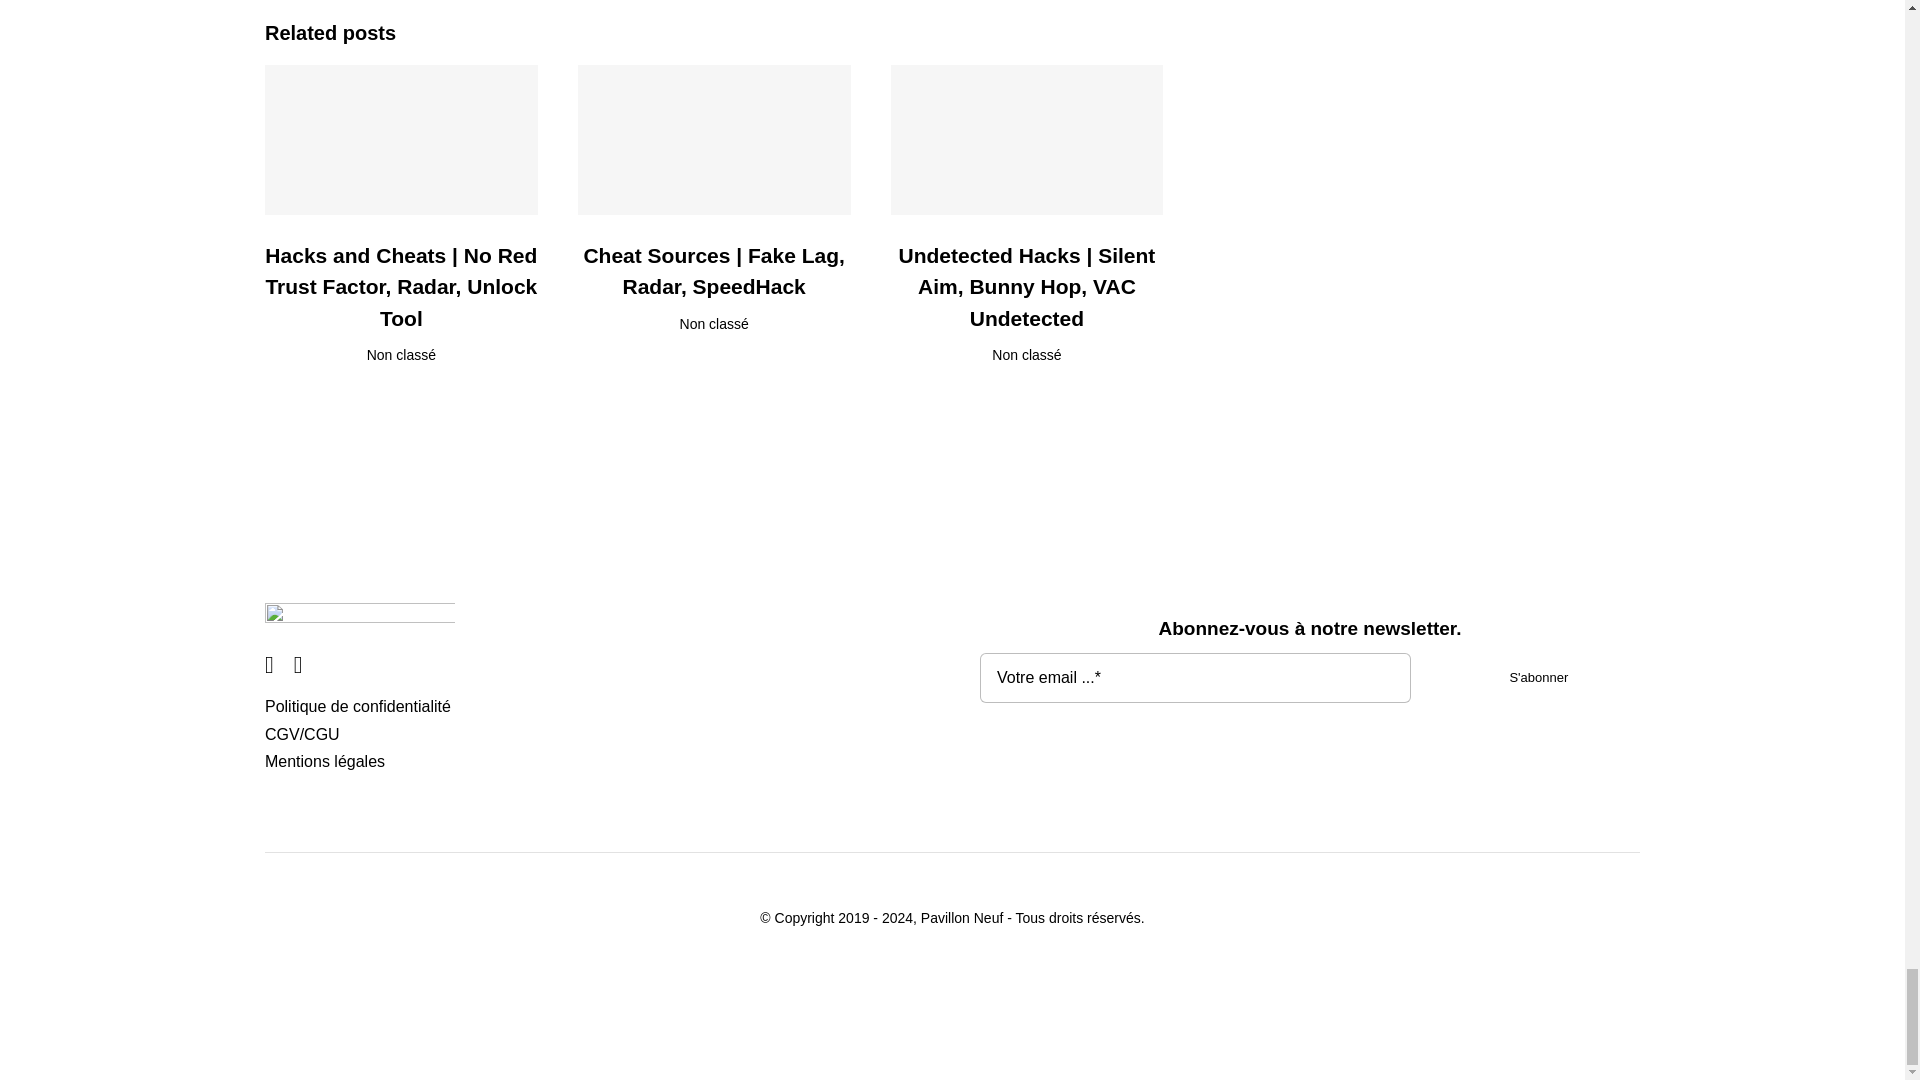 The image size is (1920, 1080). What do you see at coordinates (1309, 688) in the screenshot?
I see `S'abonner` at bounding box center [1309, 688].